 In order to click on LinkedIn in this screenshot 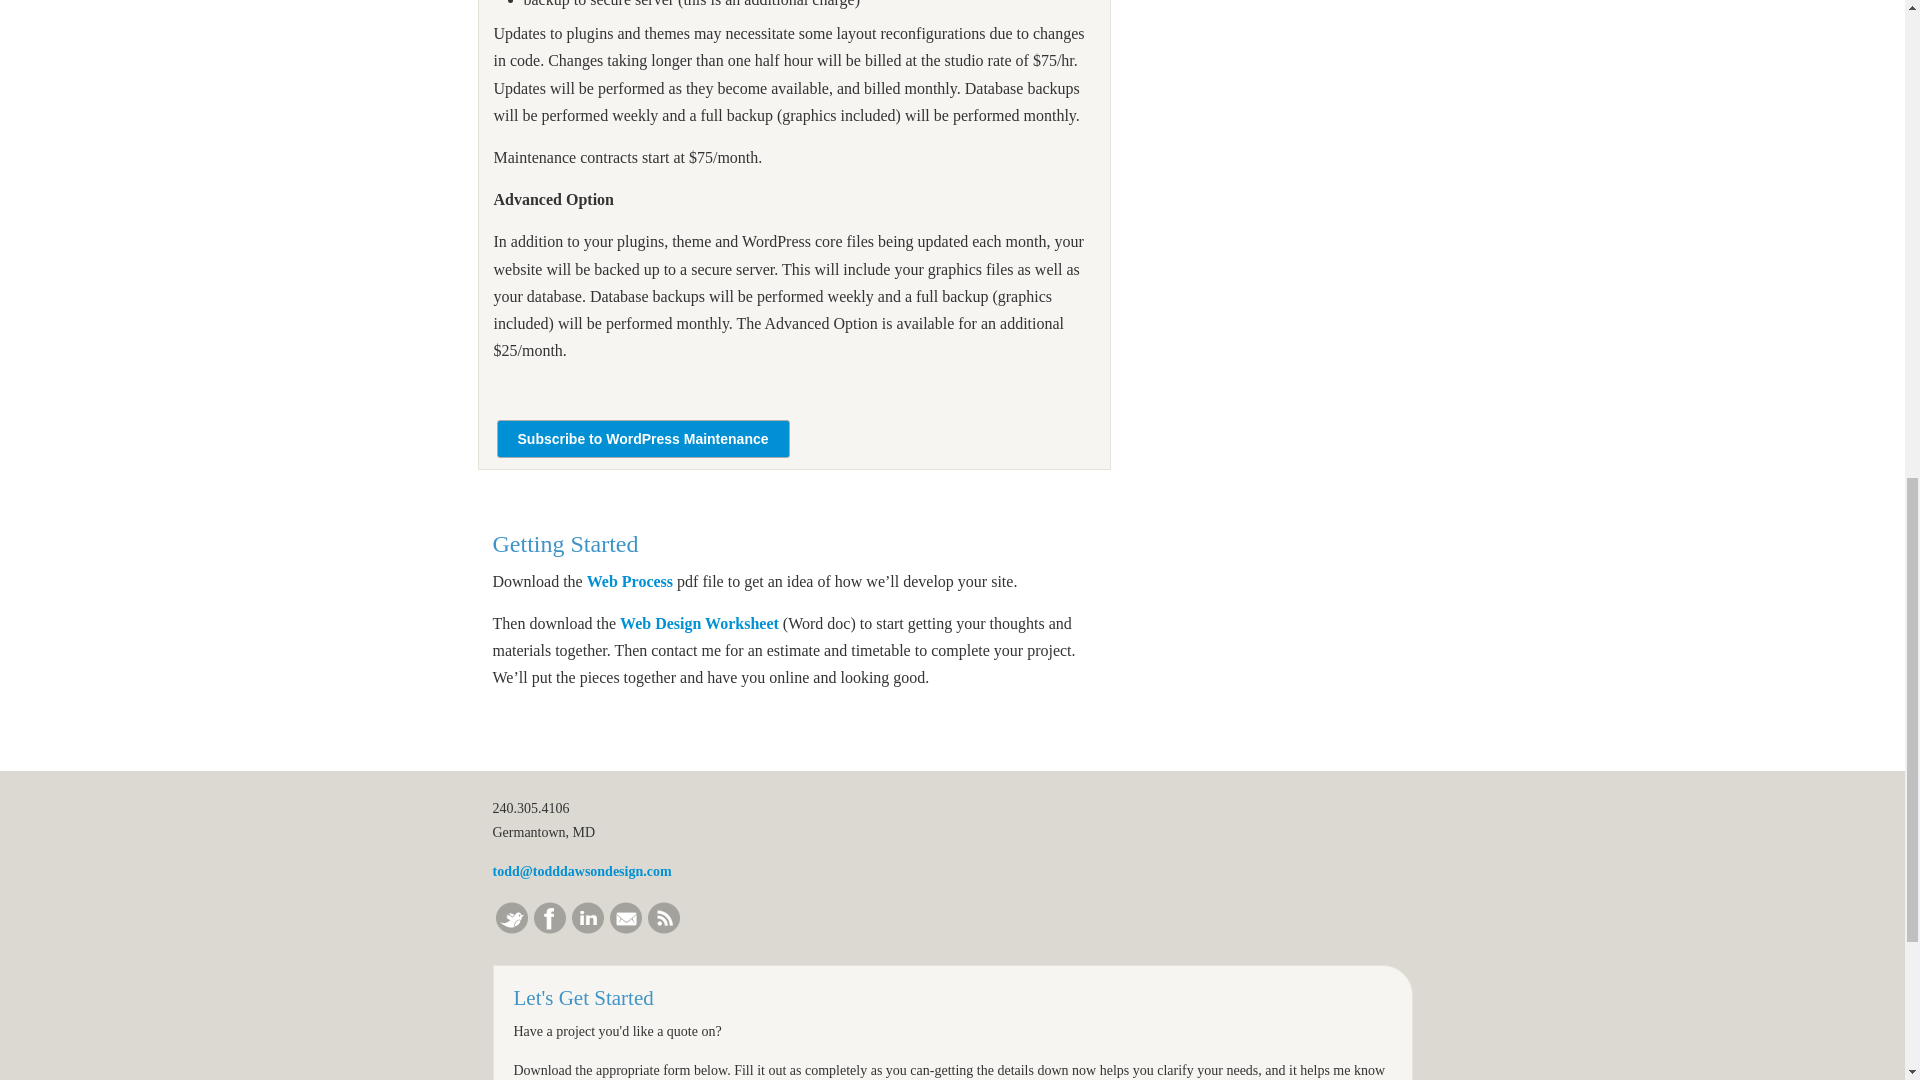, I will do `click(588, 928)`.